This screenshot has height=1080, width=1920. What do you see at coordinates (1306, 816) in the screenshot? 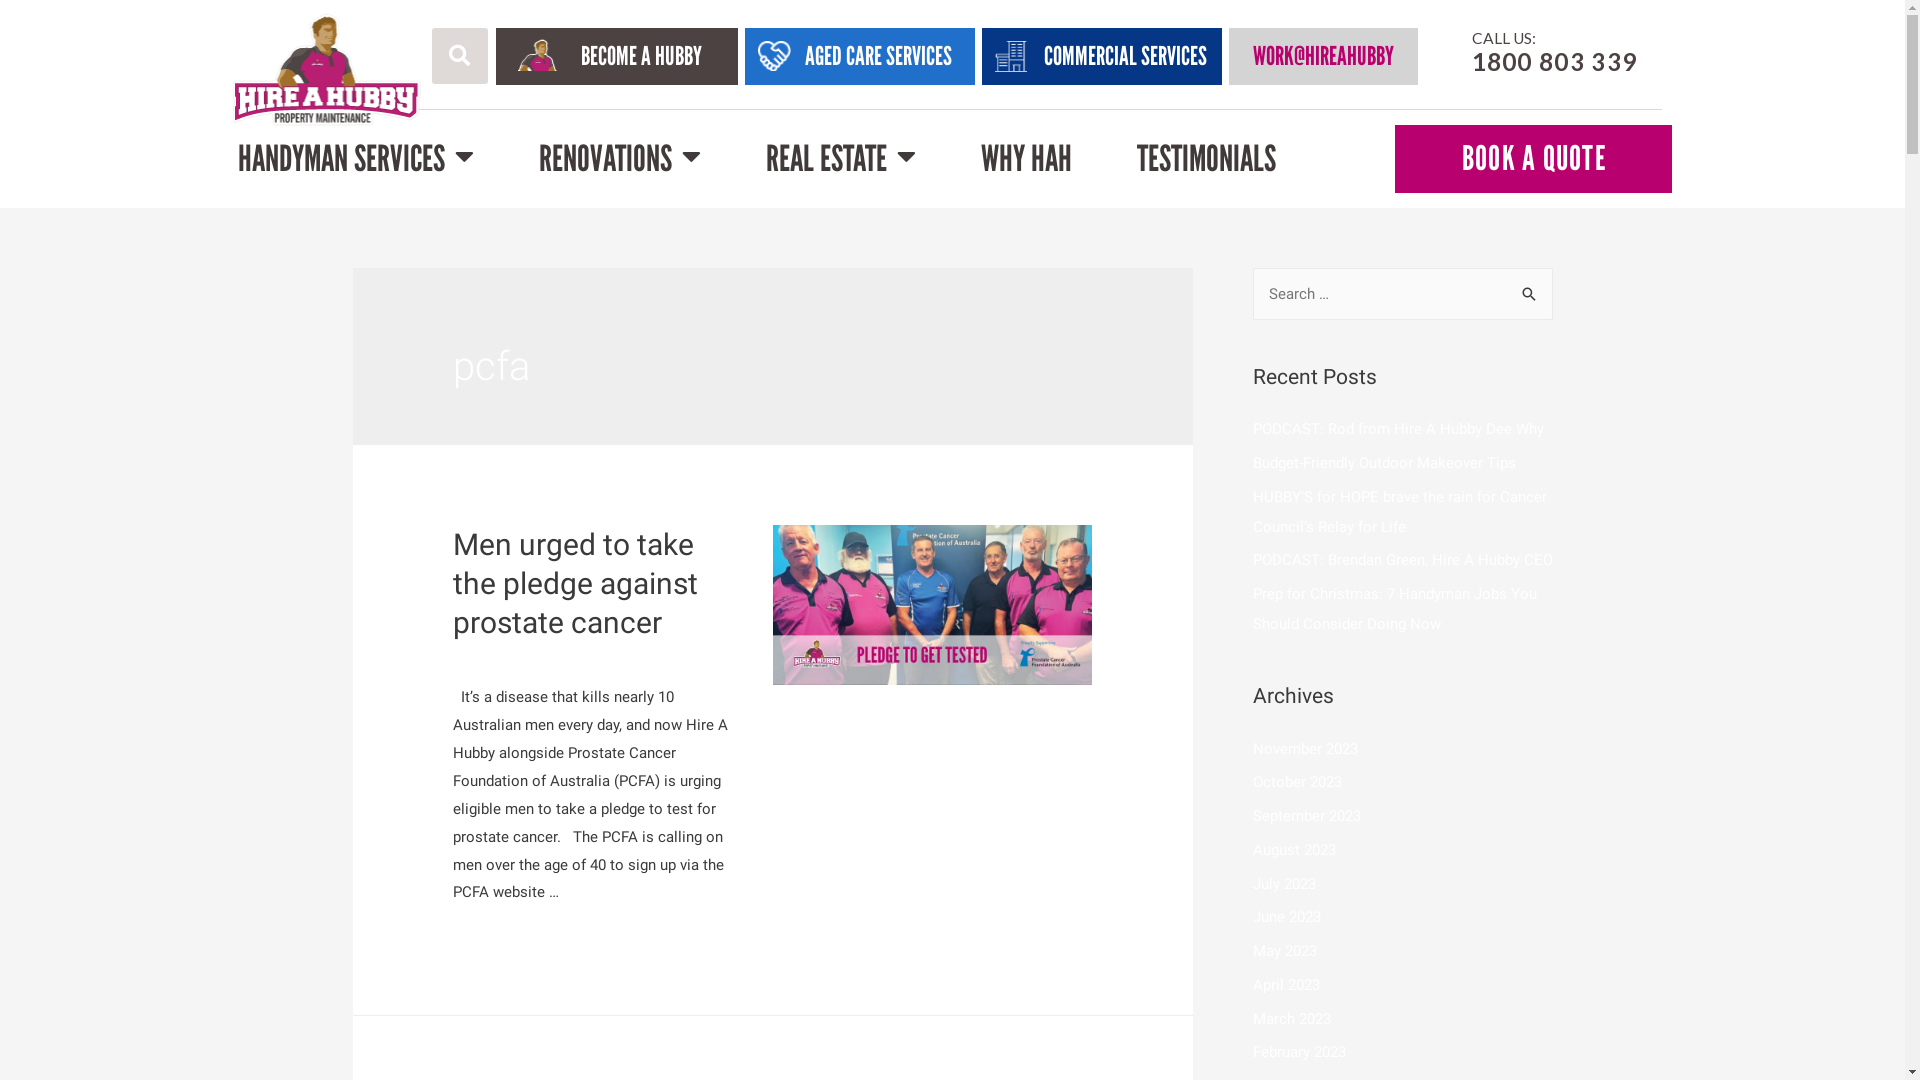
I see `September 2023` at bounding box center [1306, 816].